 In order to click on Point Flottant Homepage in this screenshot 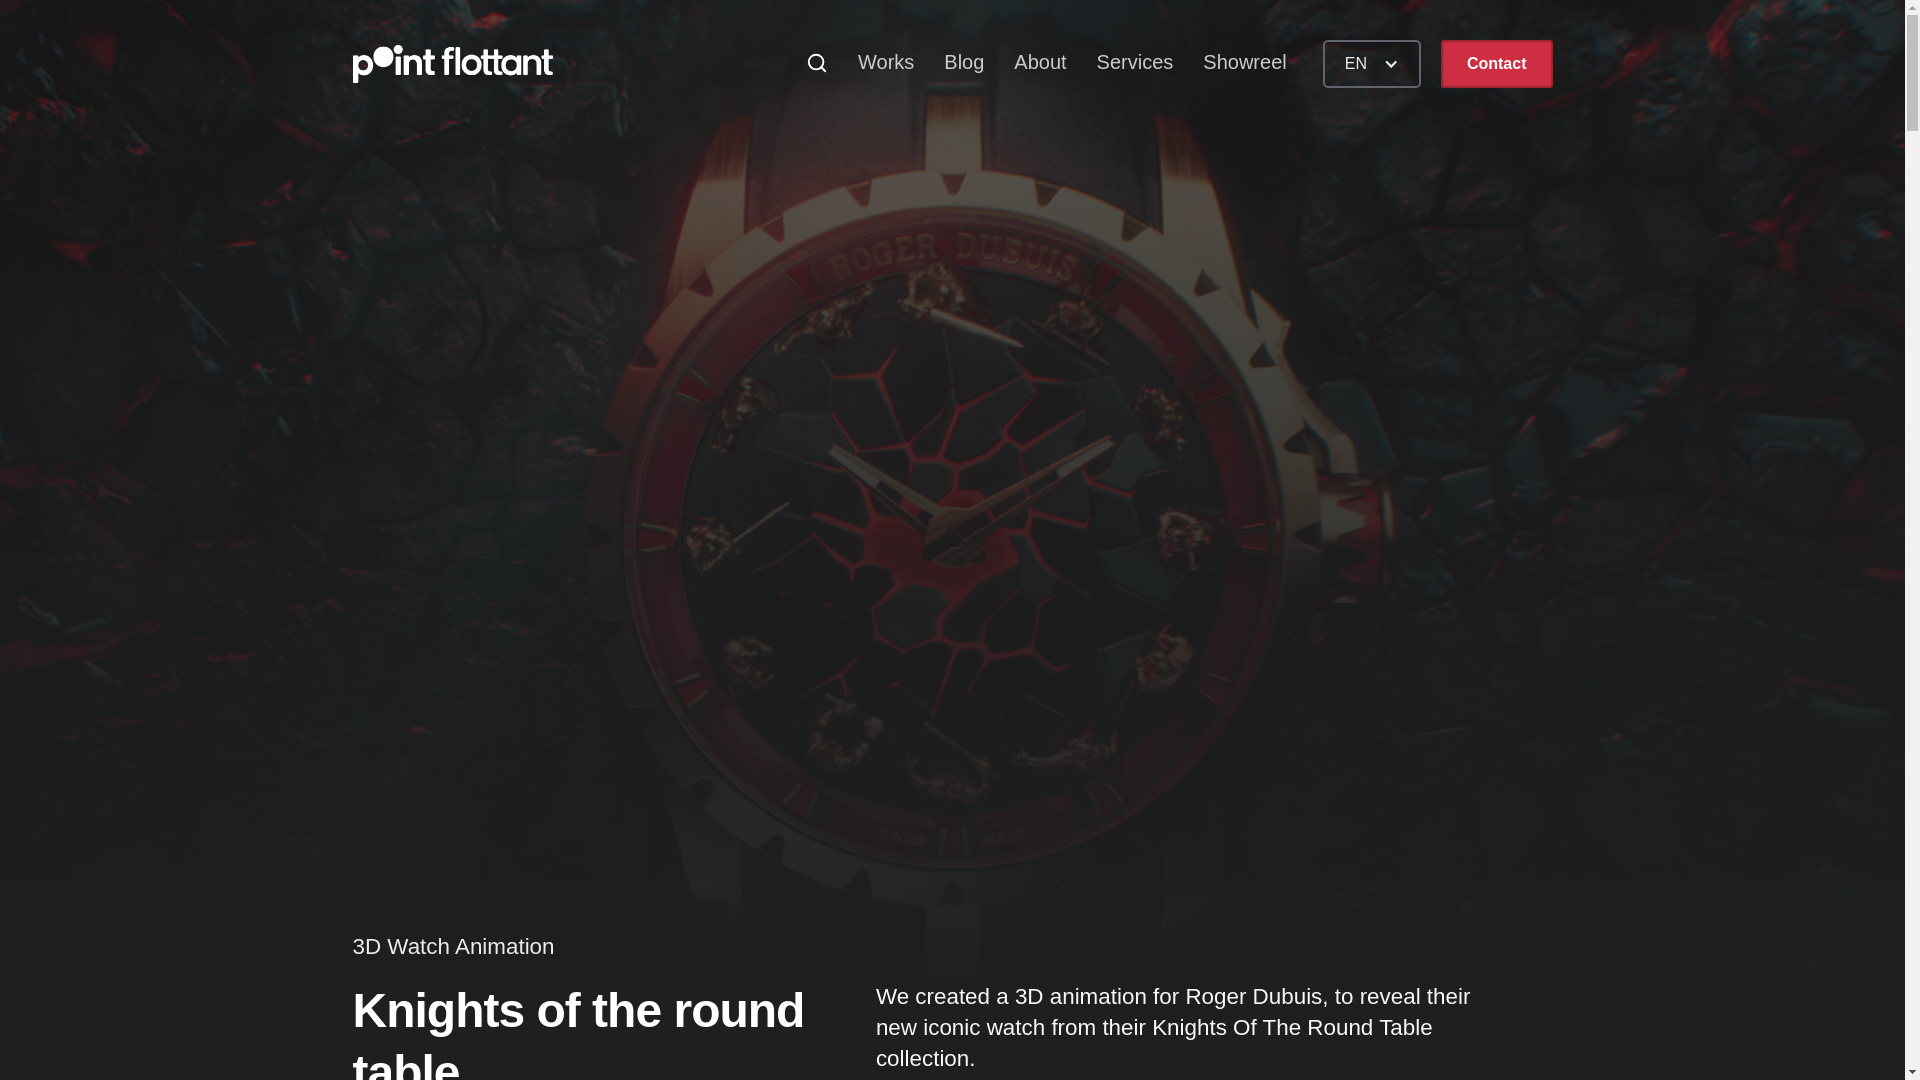, I will do `click(452, 64)`.